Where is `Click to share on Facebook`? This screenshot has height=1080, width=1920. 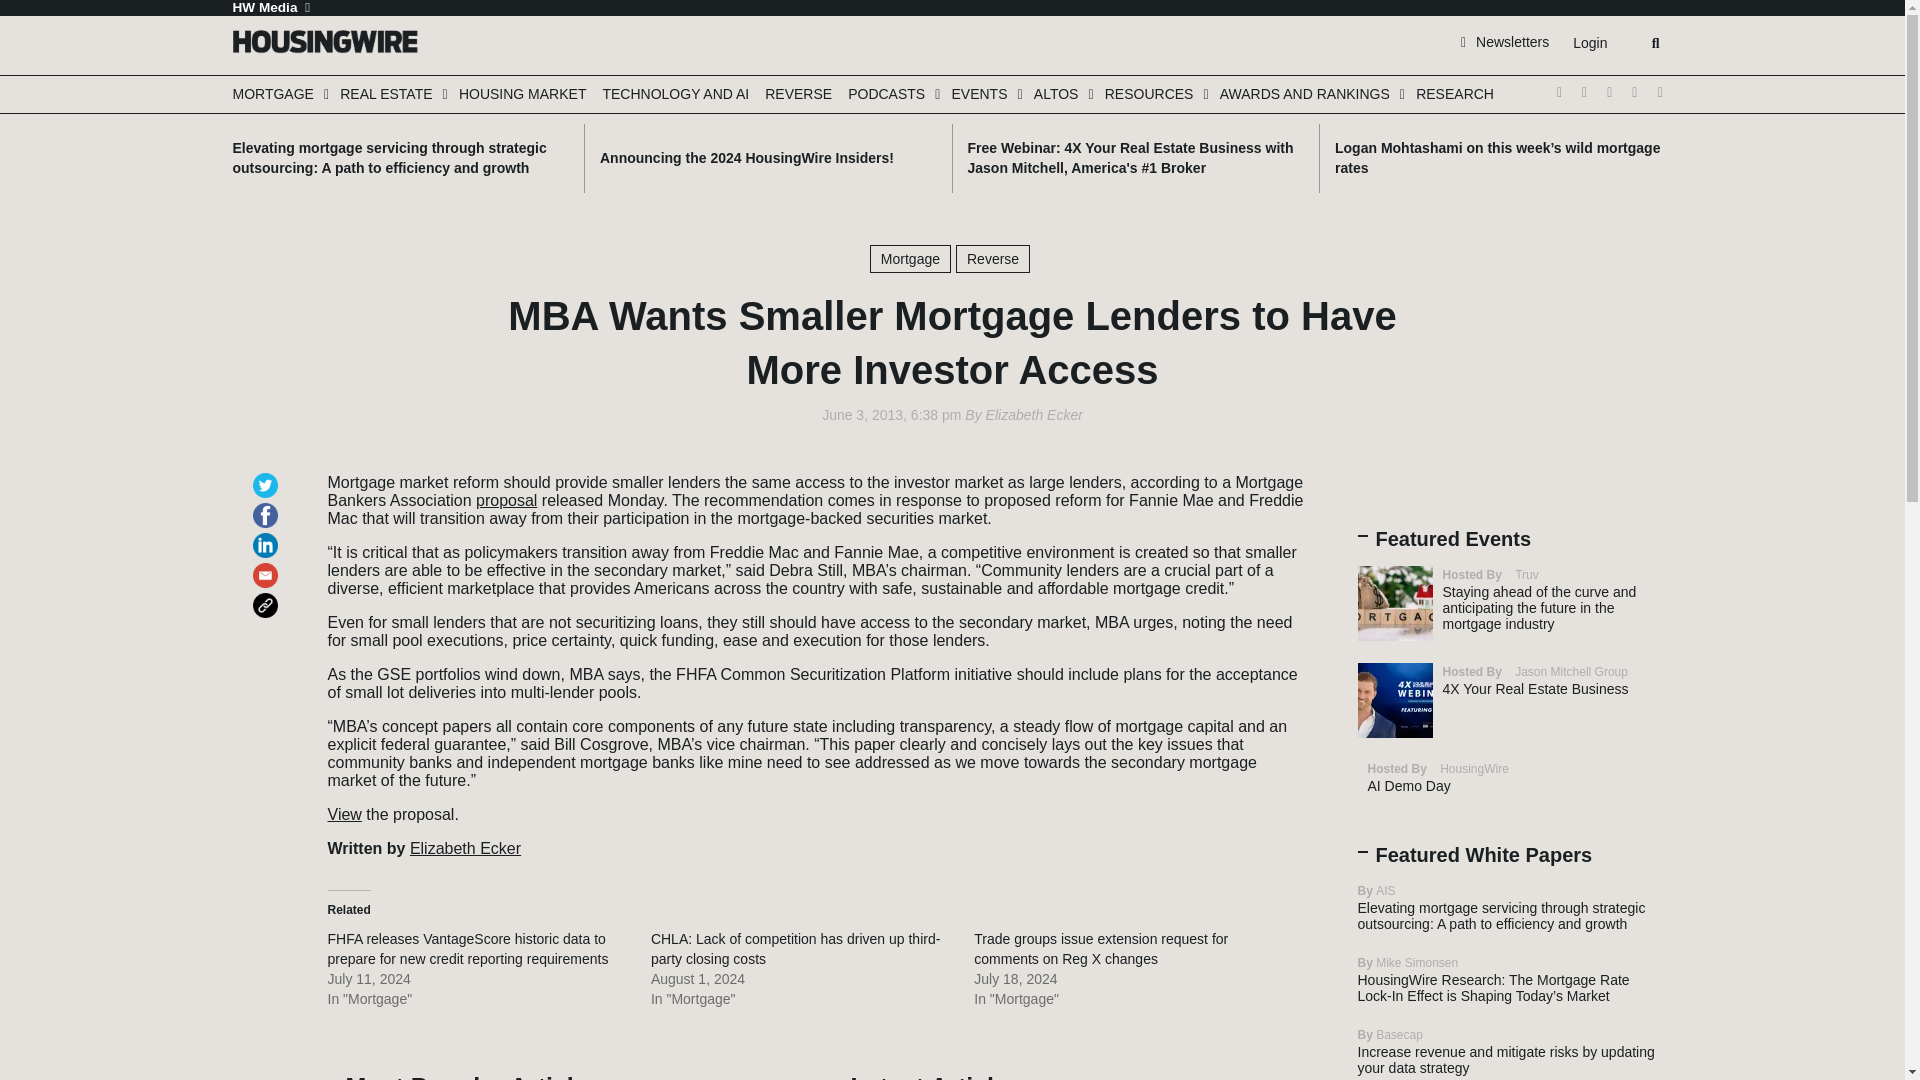
Click to share on Facebook is located at coordinates (268, 506).